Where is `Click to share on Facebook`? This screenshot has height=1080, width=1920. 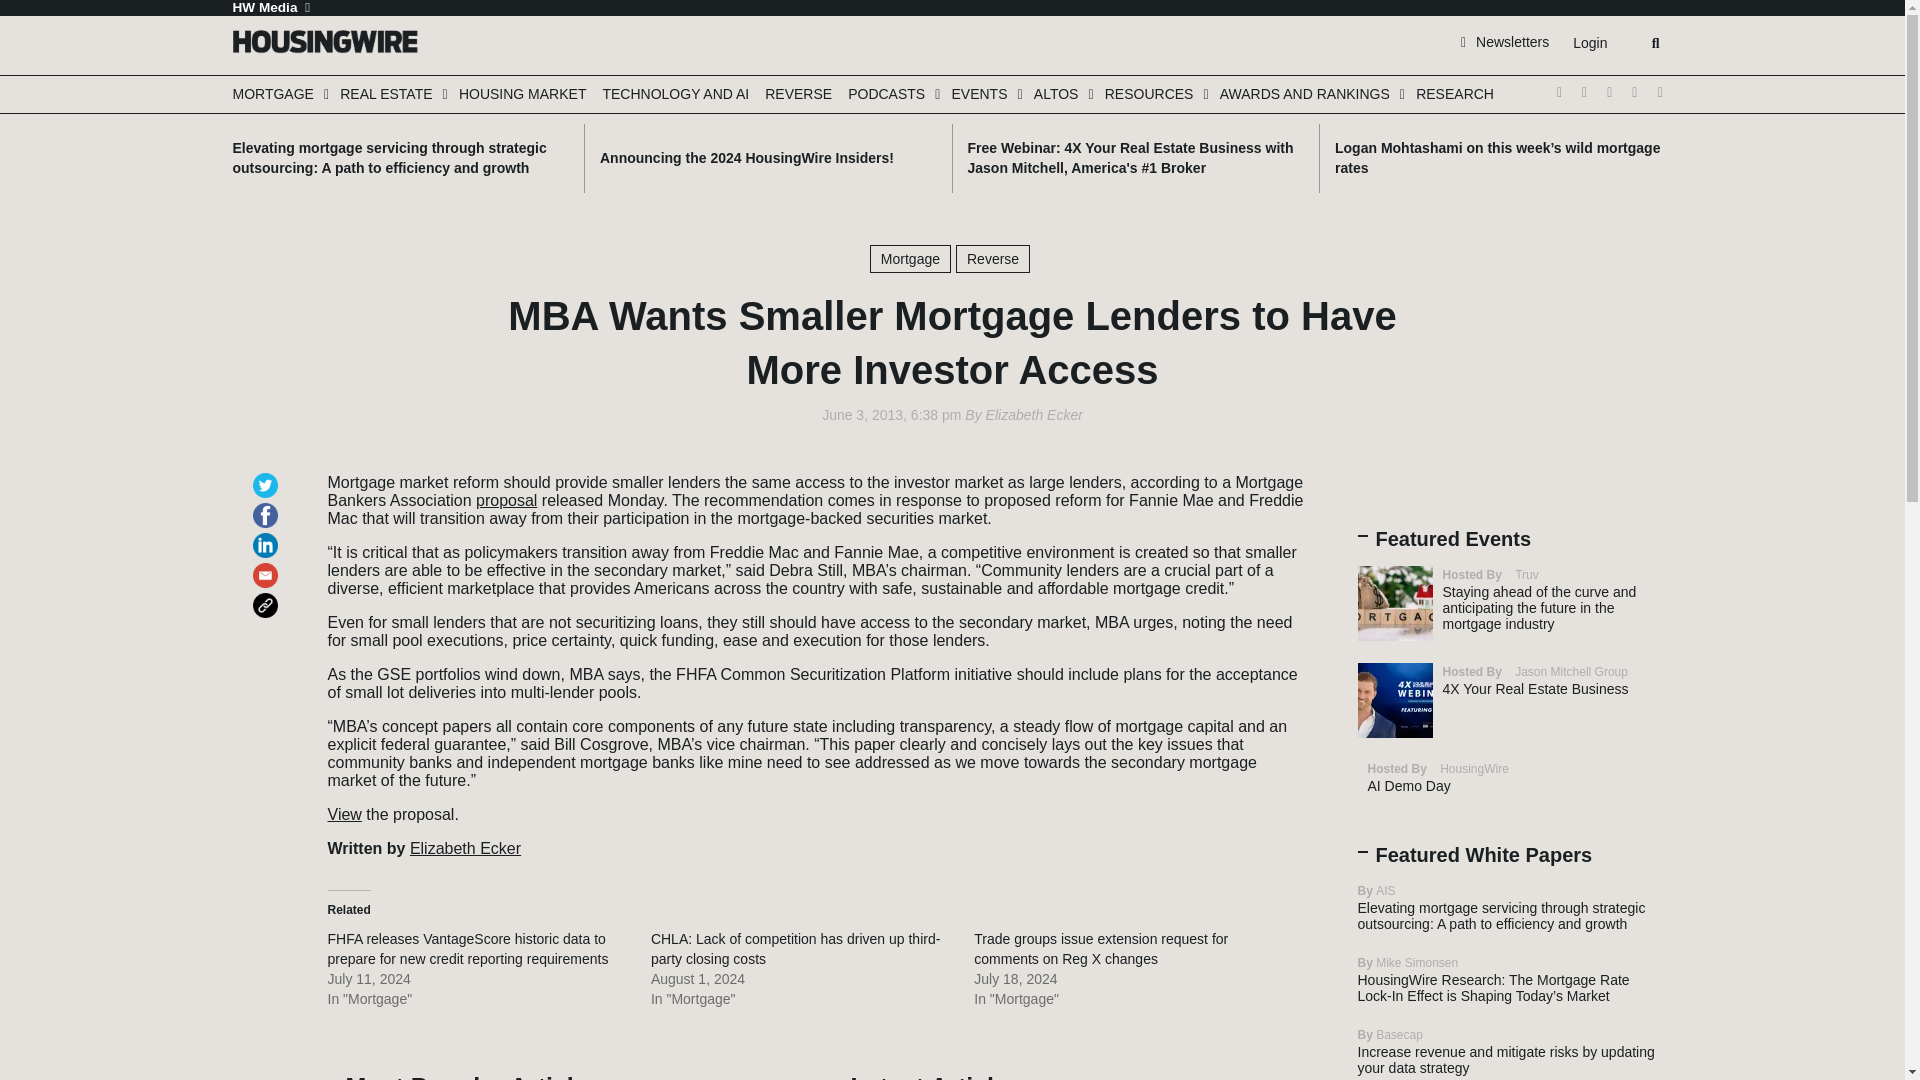
Click to share on Facebook is located at coordinates (268, 506).